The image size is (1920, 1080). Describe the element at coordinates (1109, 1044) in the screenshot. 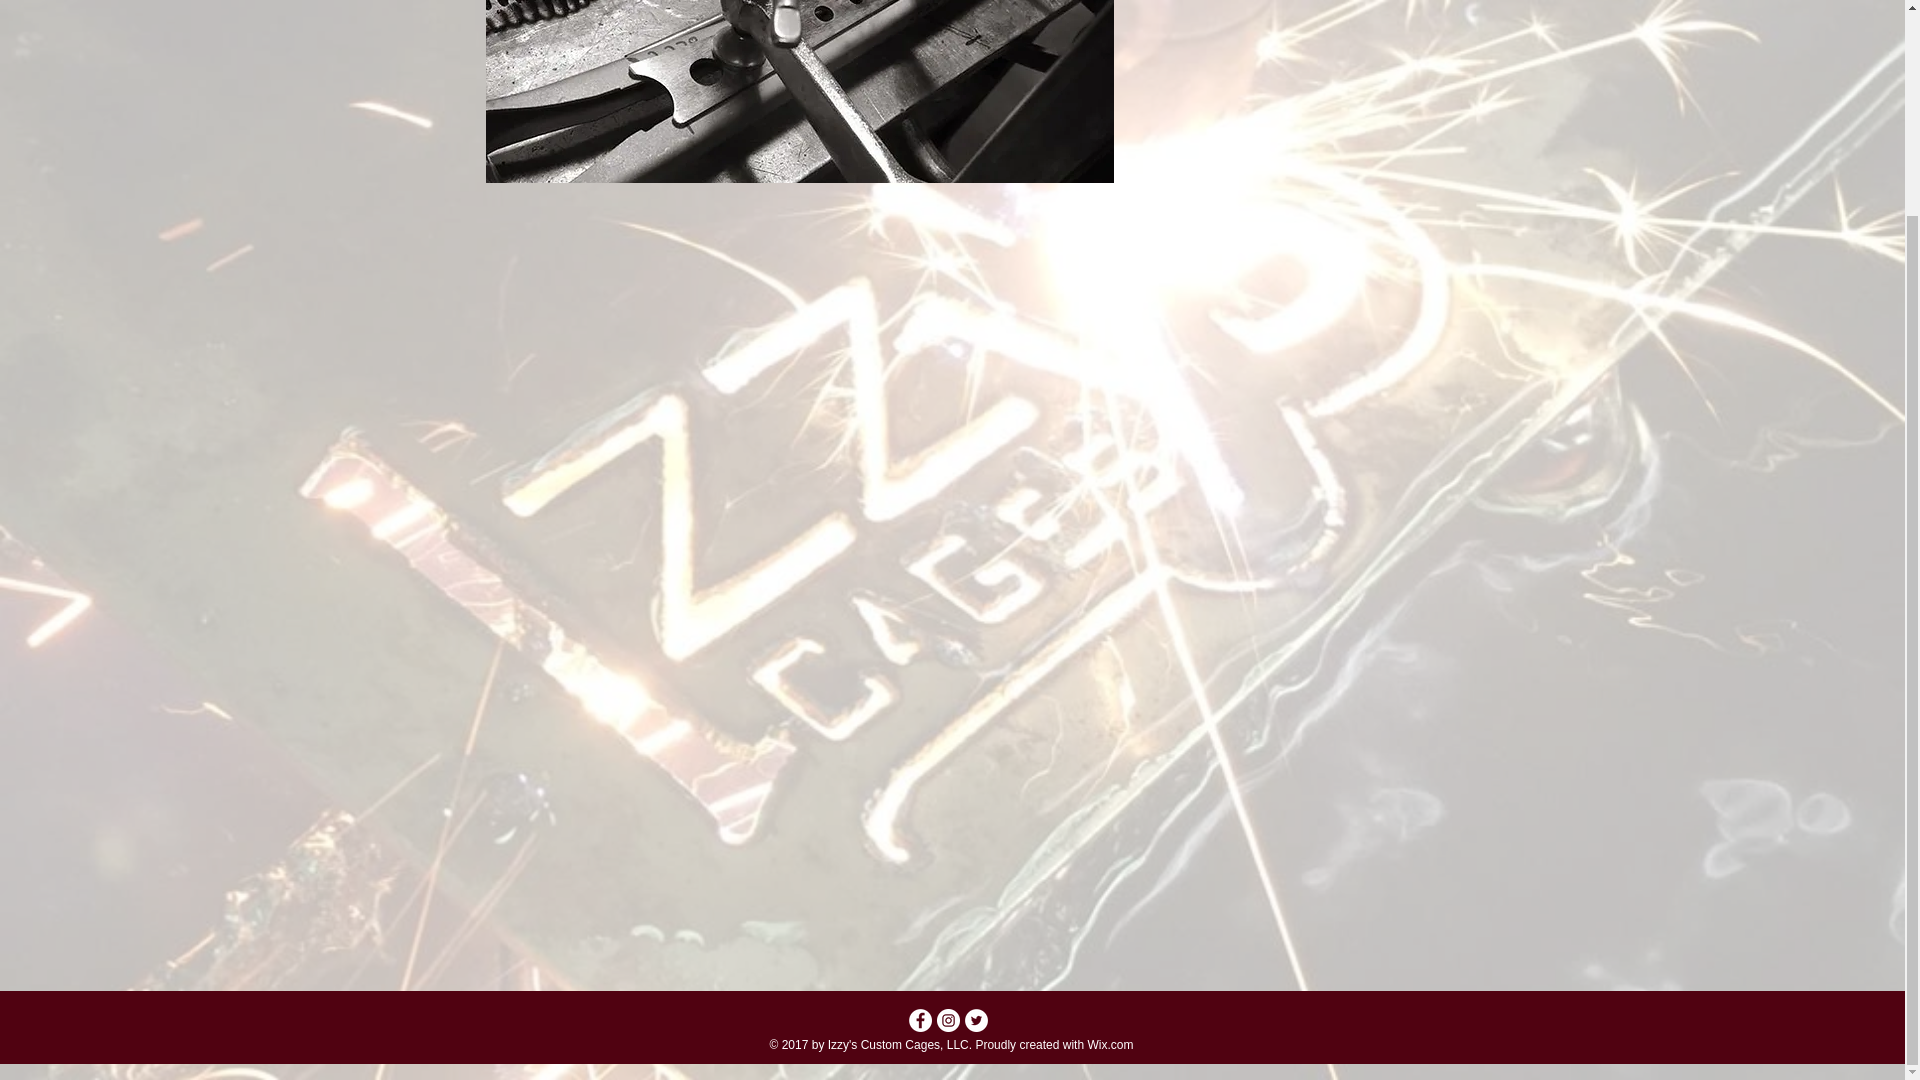

I see `Wix.com` at that location.